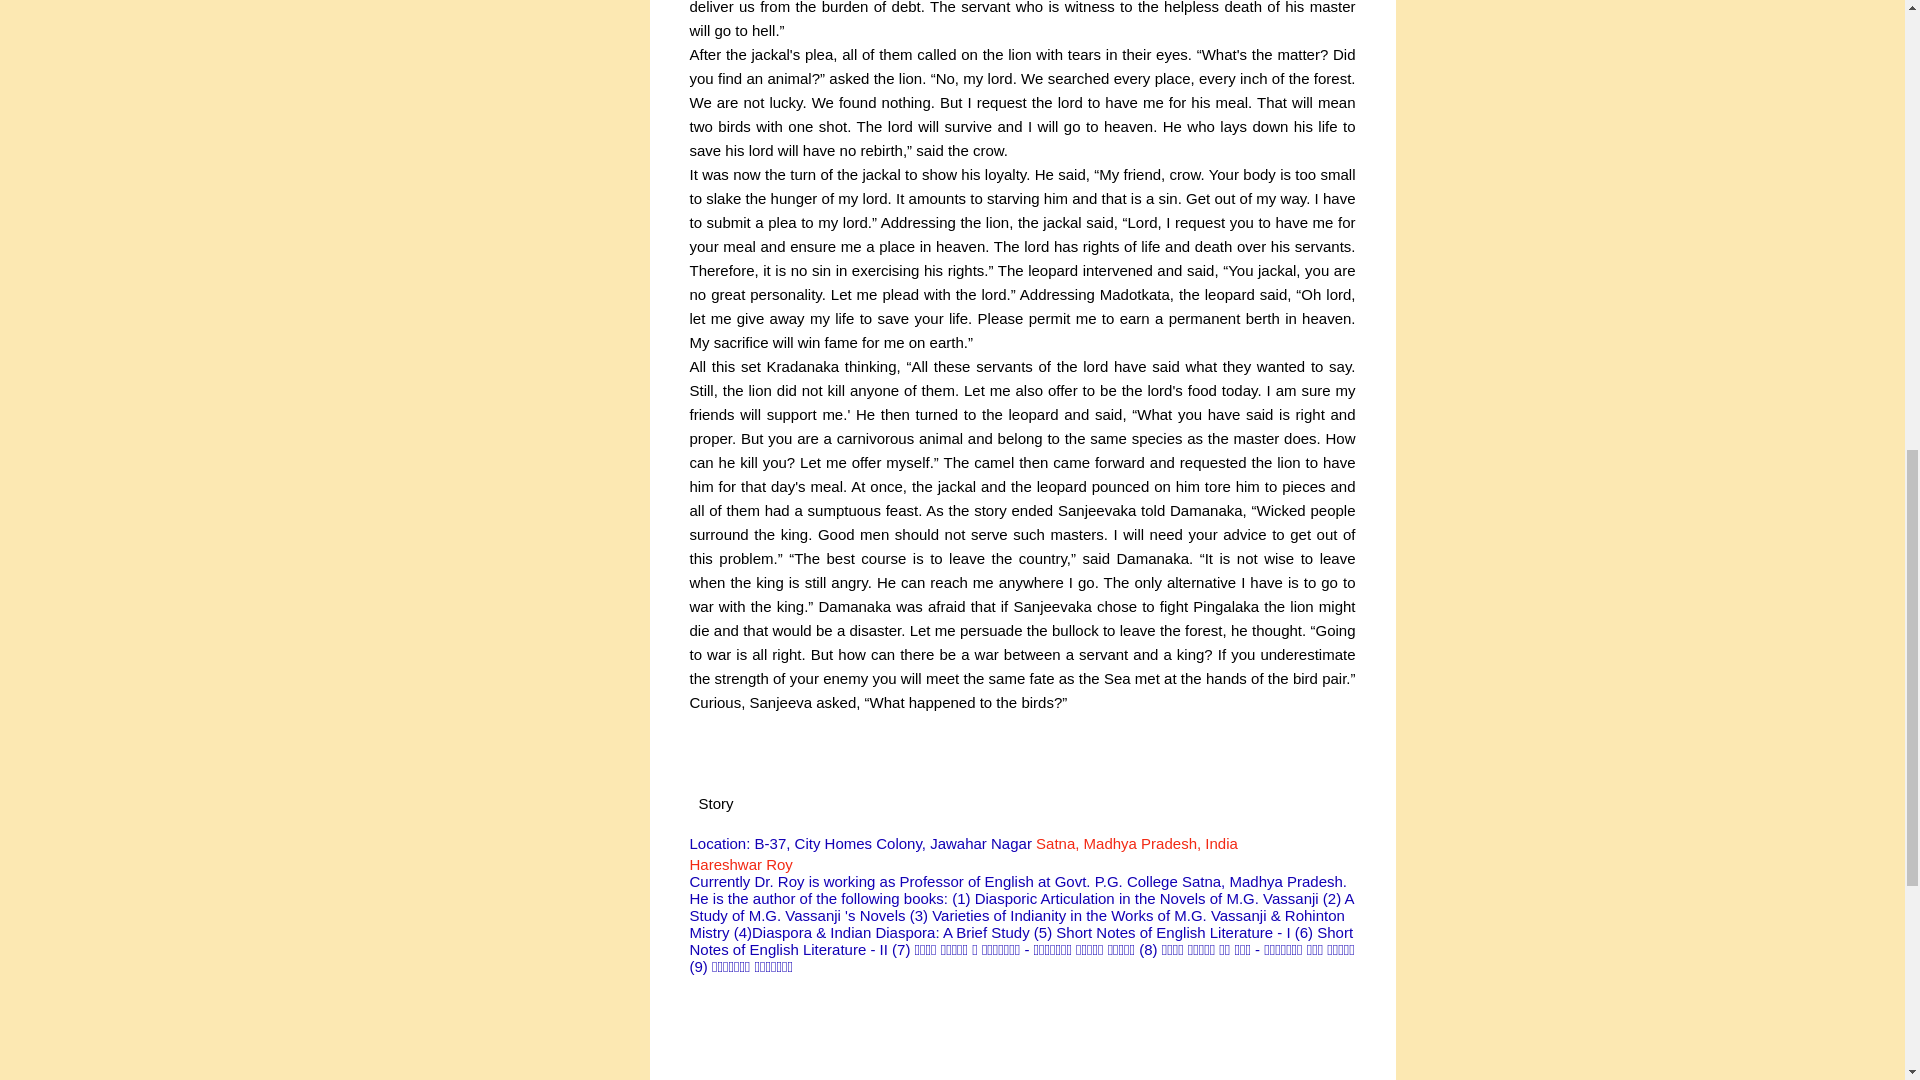 The height and width of the screenshot is (1080, 1920). I want to click on Hareshwar Roy, so click(740, 864).